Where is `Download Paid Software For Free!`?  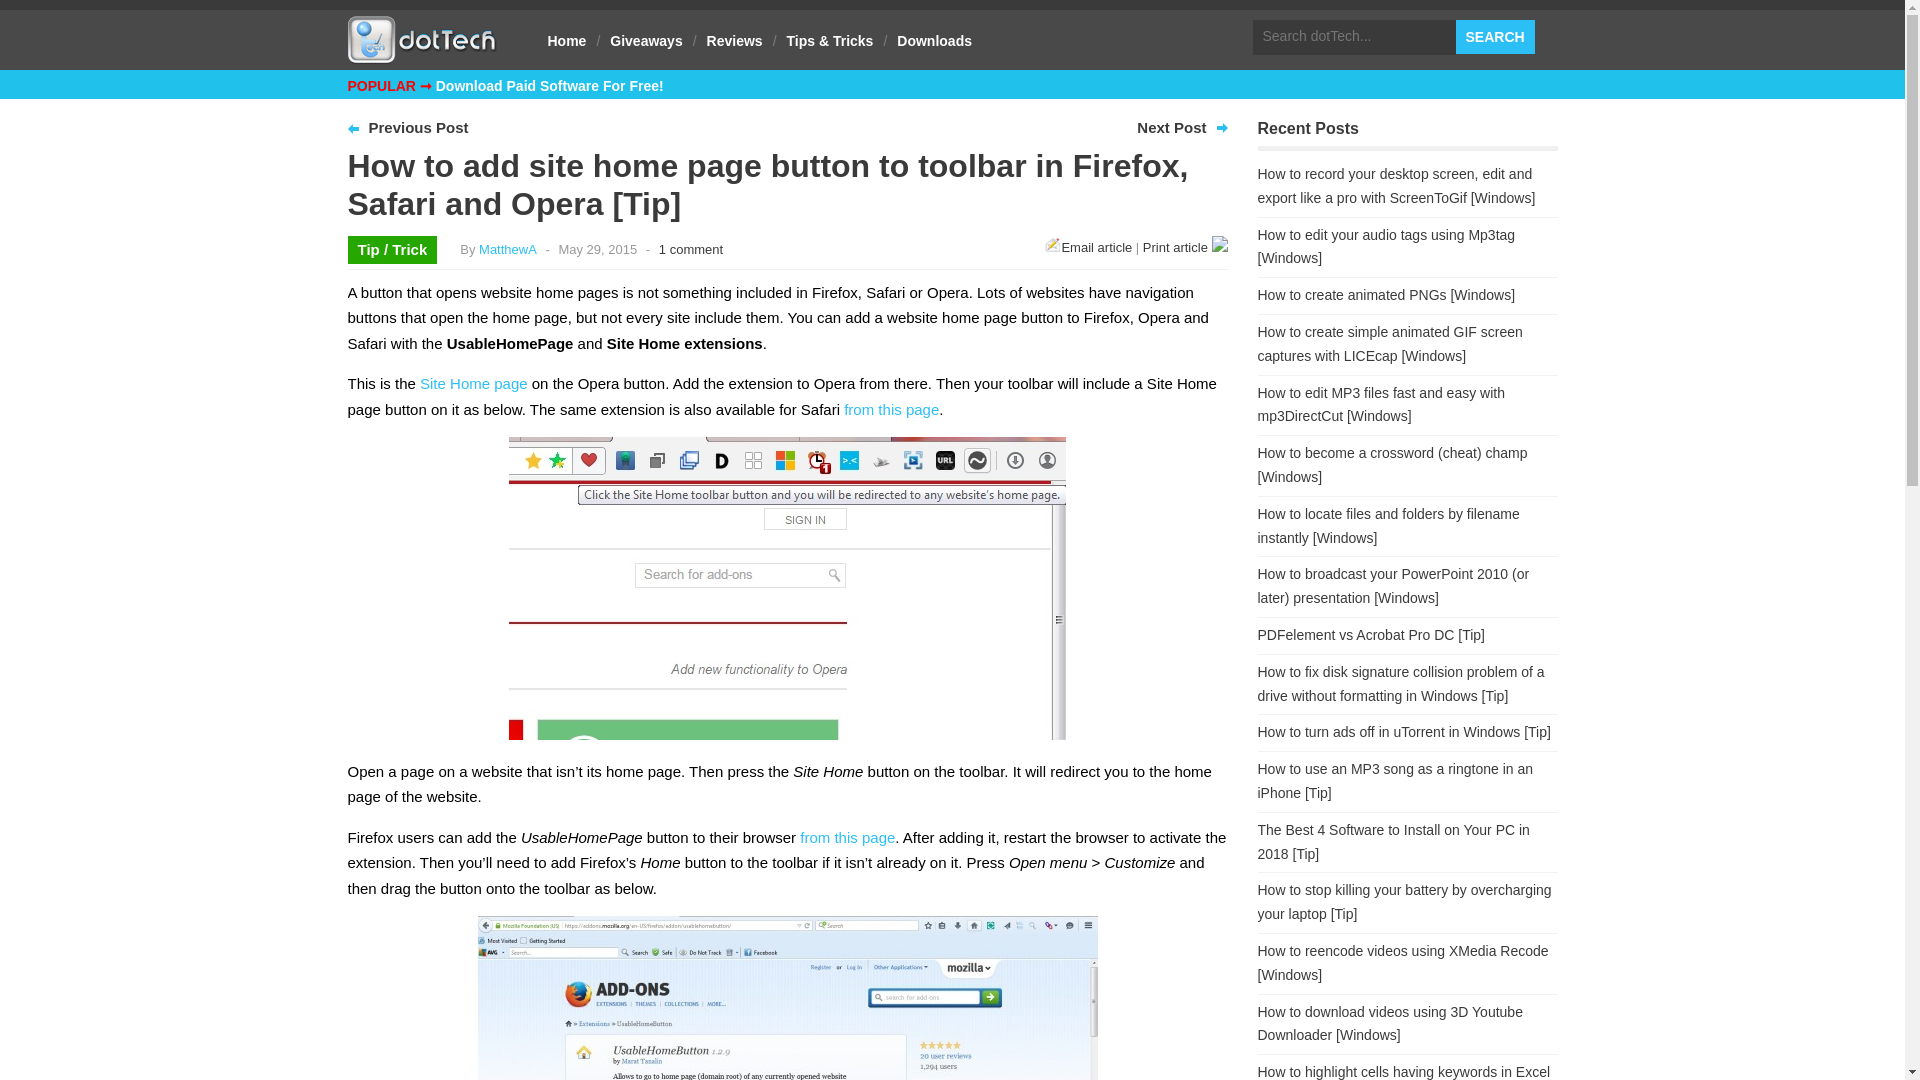 Download Paid Software For Free! is located at coordinates (550, 85).